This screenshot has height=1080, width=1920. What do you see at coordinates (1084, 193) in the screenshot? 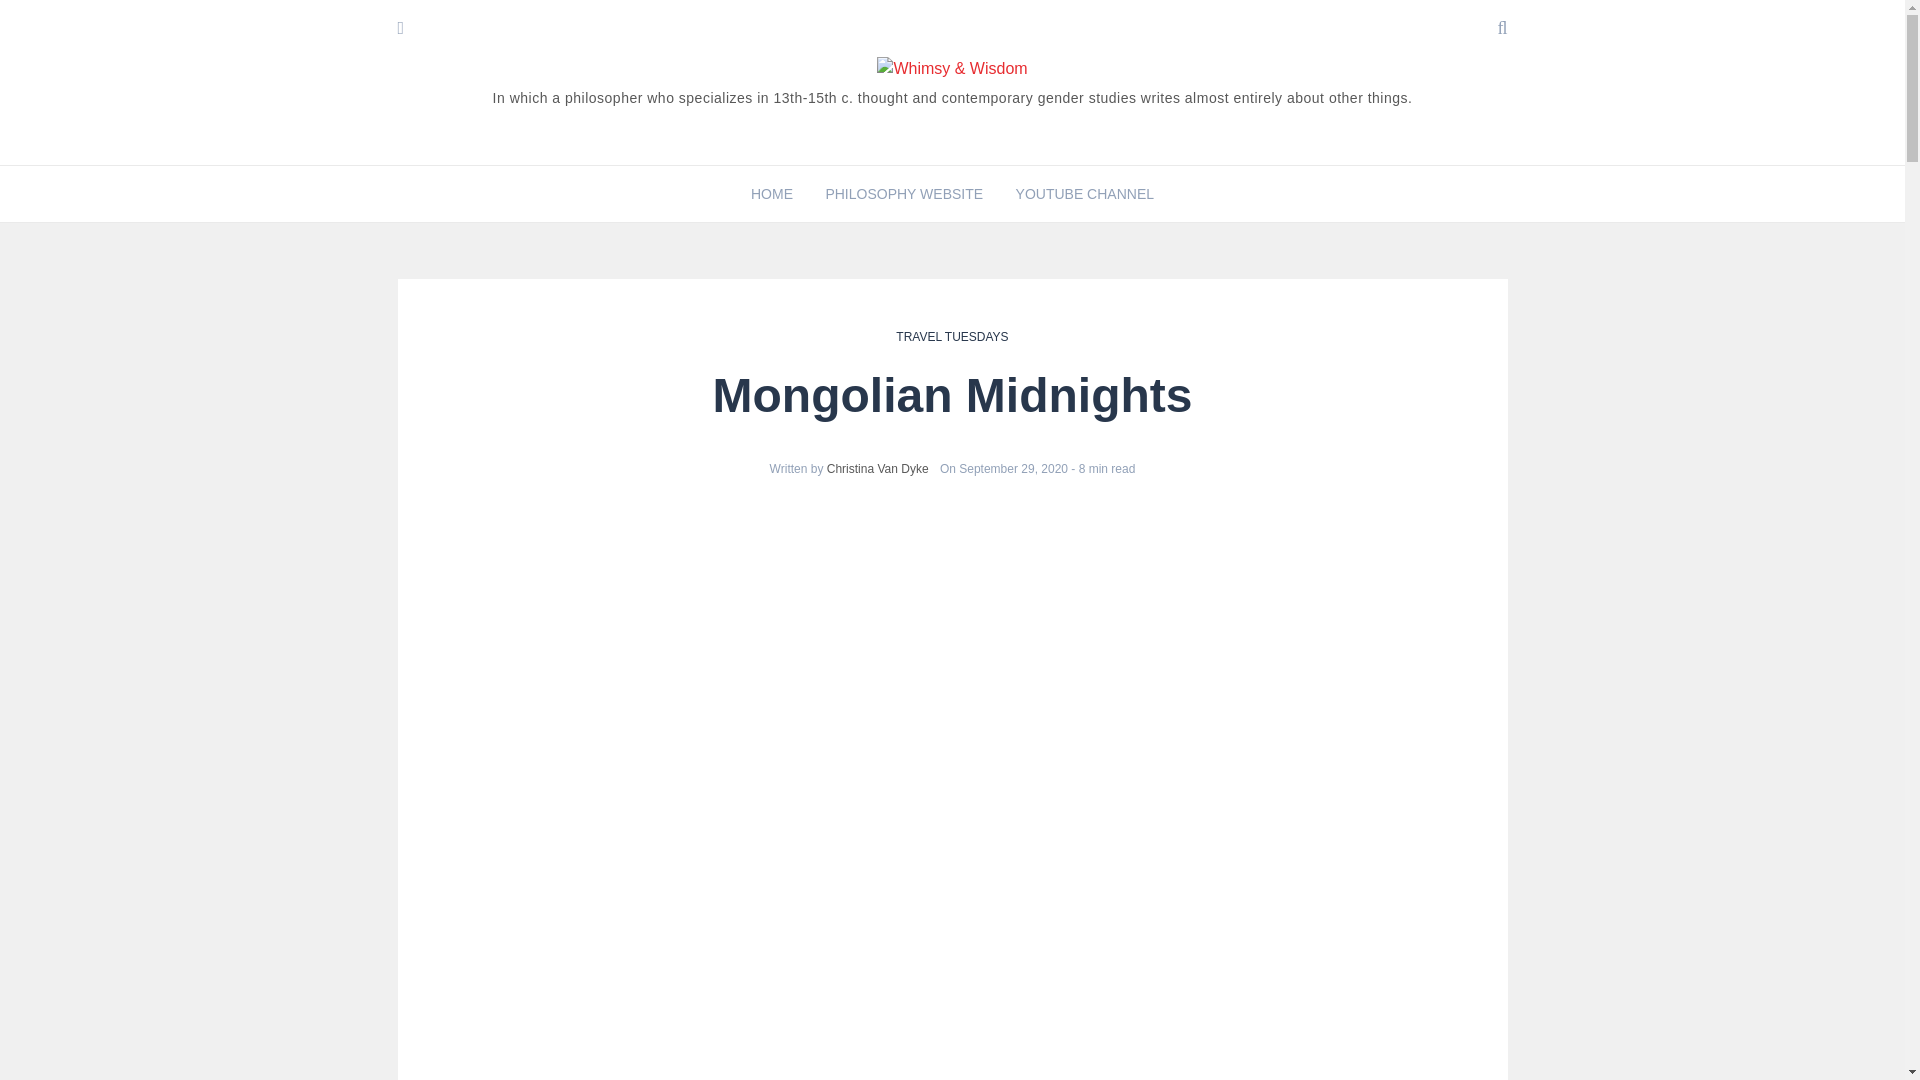
I see `YOUTUBE CHANNEL` at bounding box center [1084, 193].